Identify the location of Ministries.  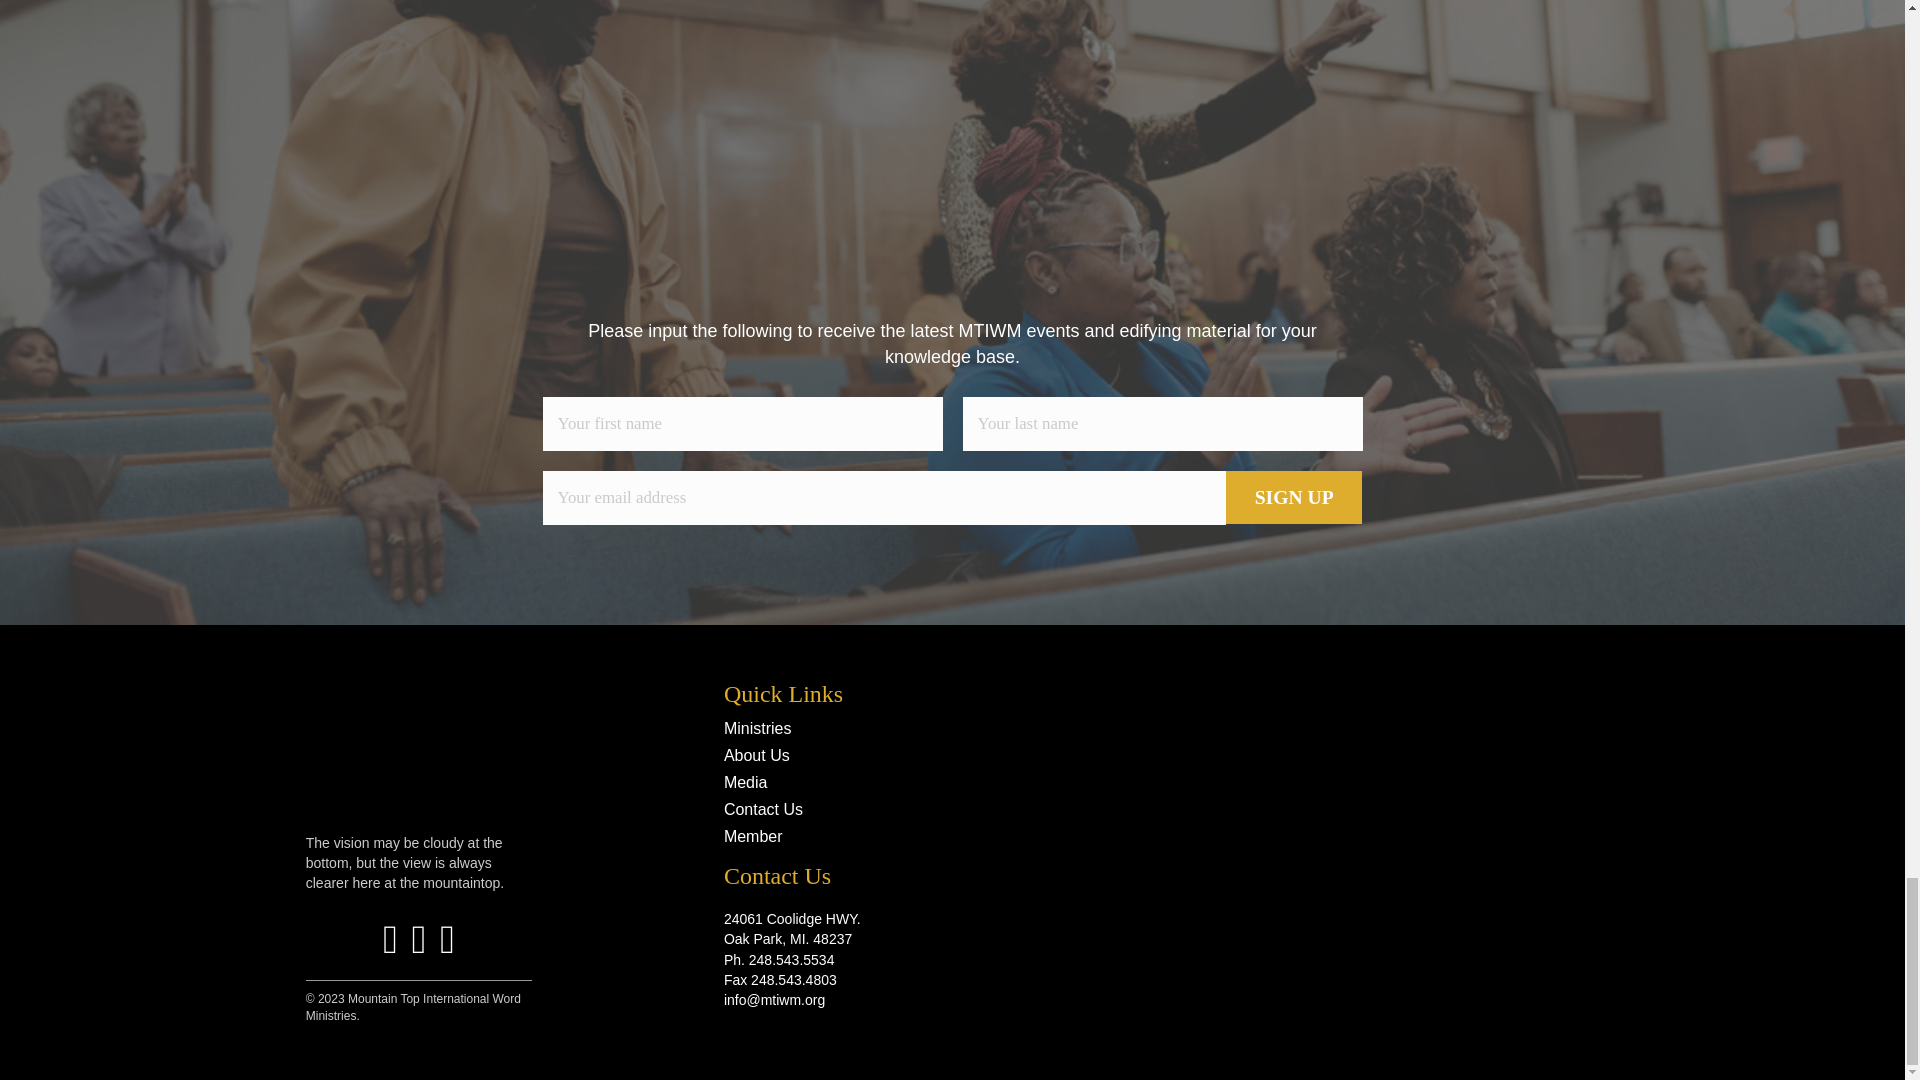
(876, 723).